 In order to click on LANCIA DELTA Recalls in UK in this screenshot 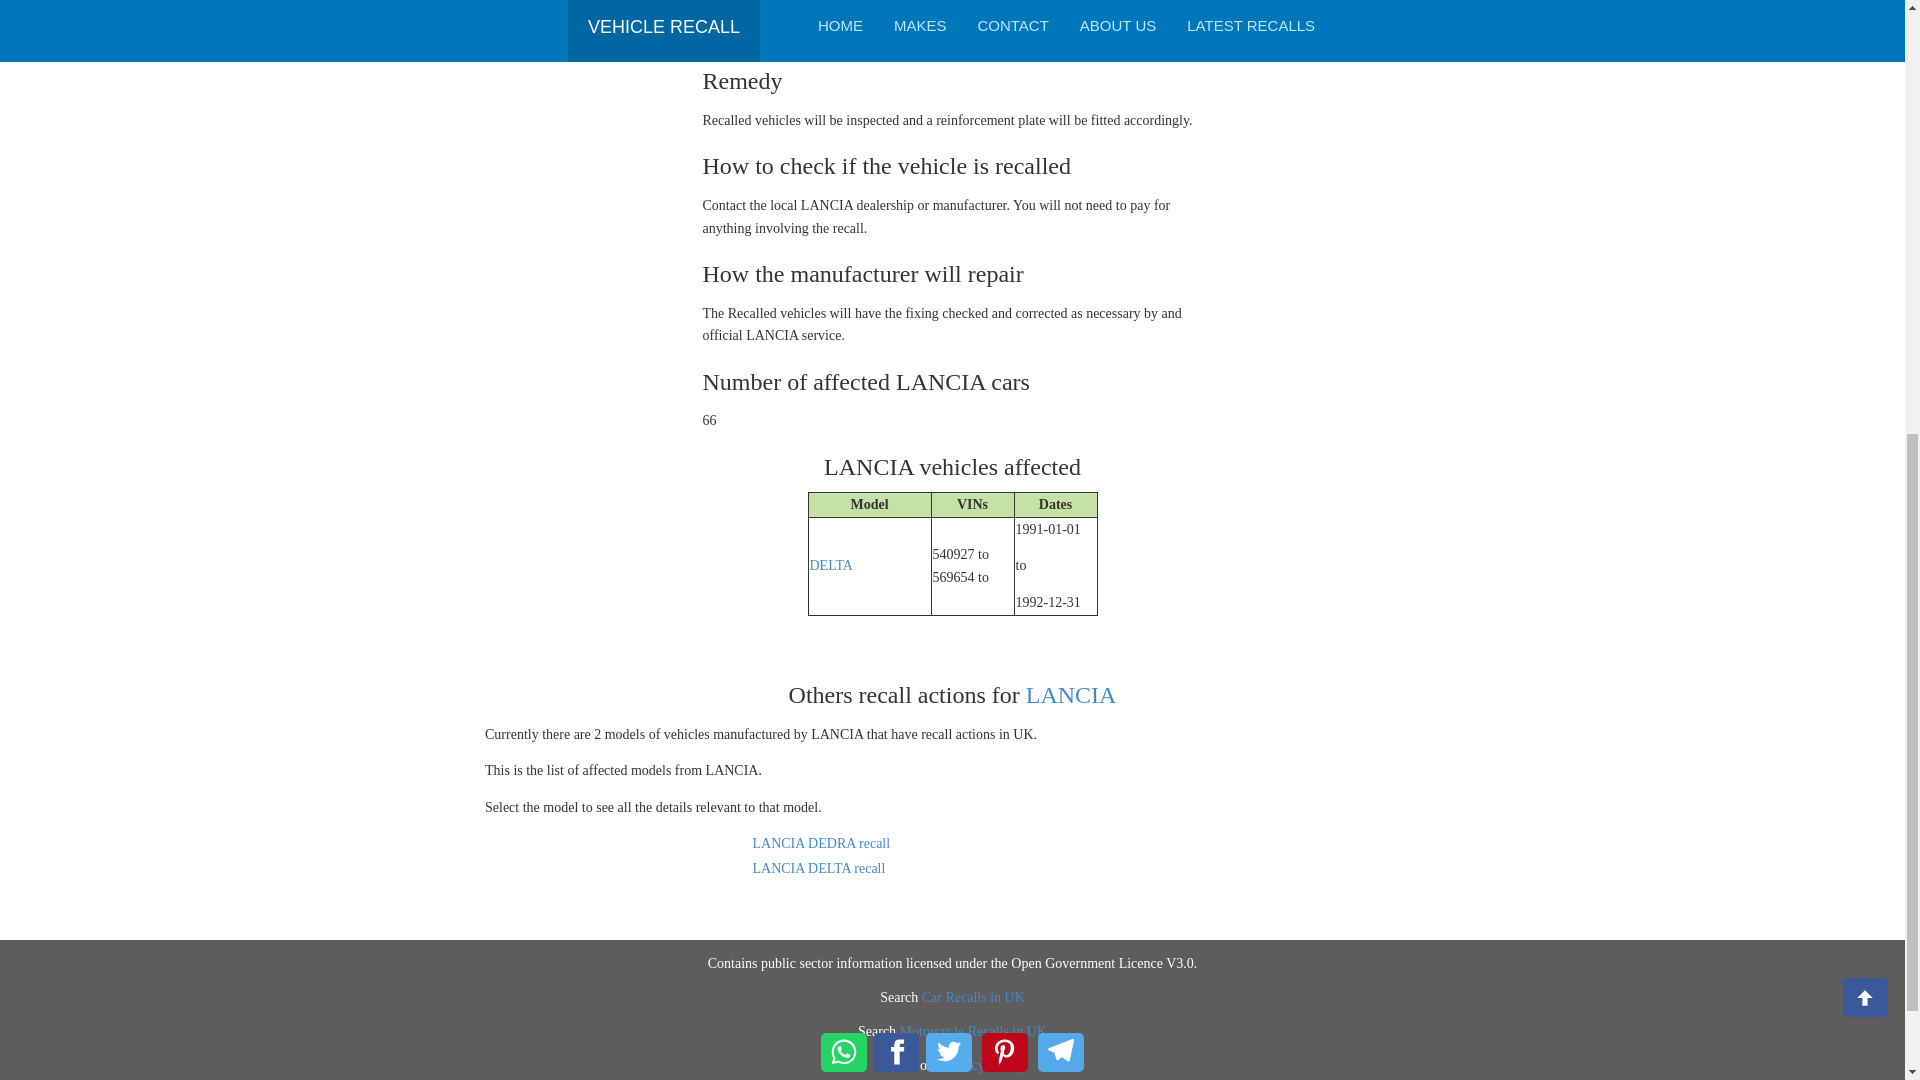, I will do `click(831, 566)`.